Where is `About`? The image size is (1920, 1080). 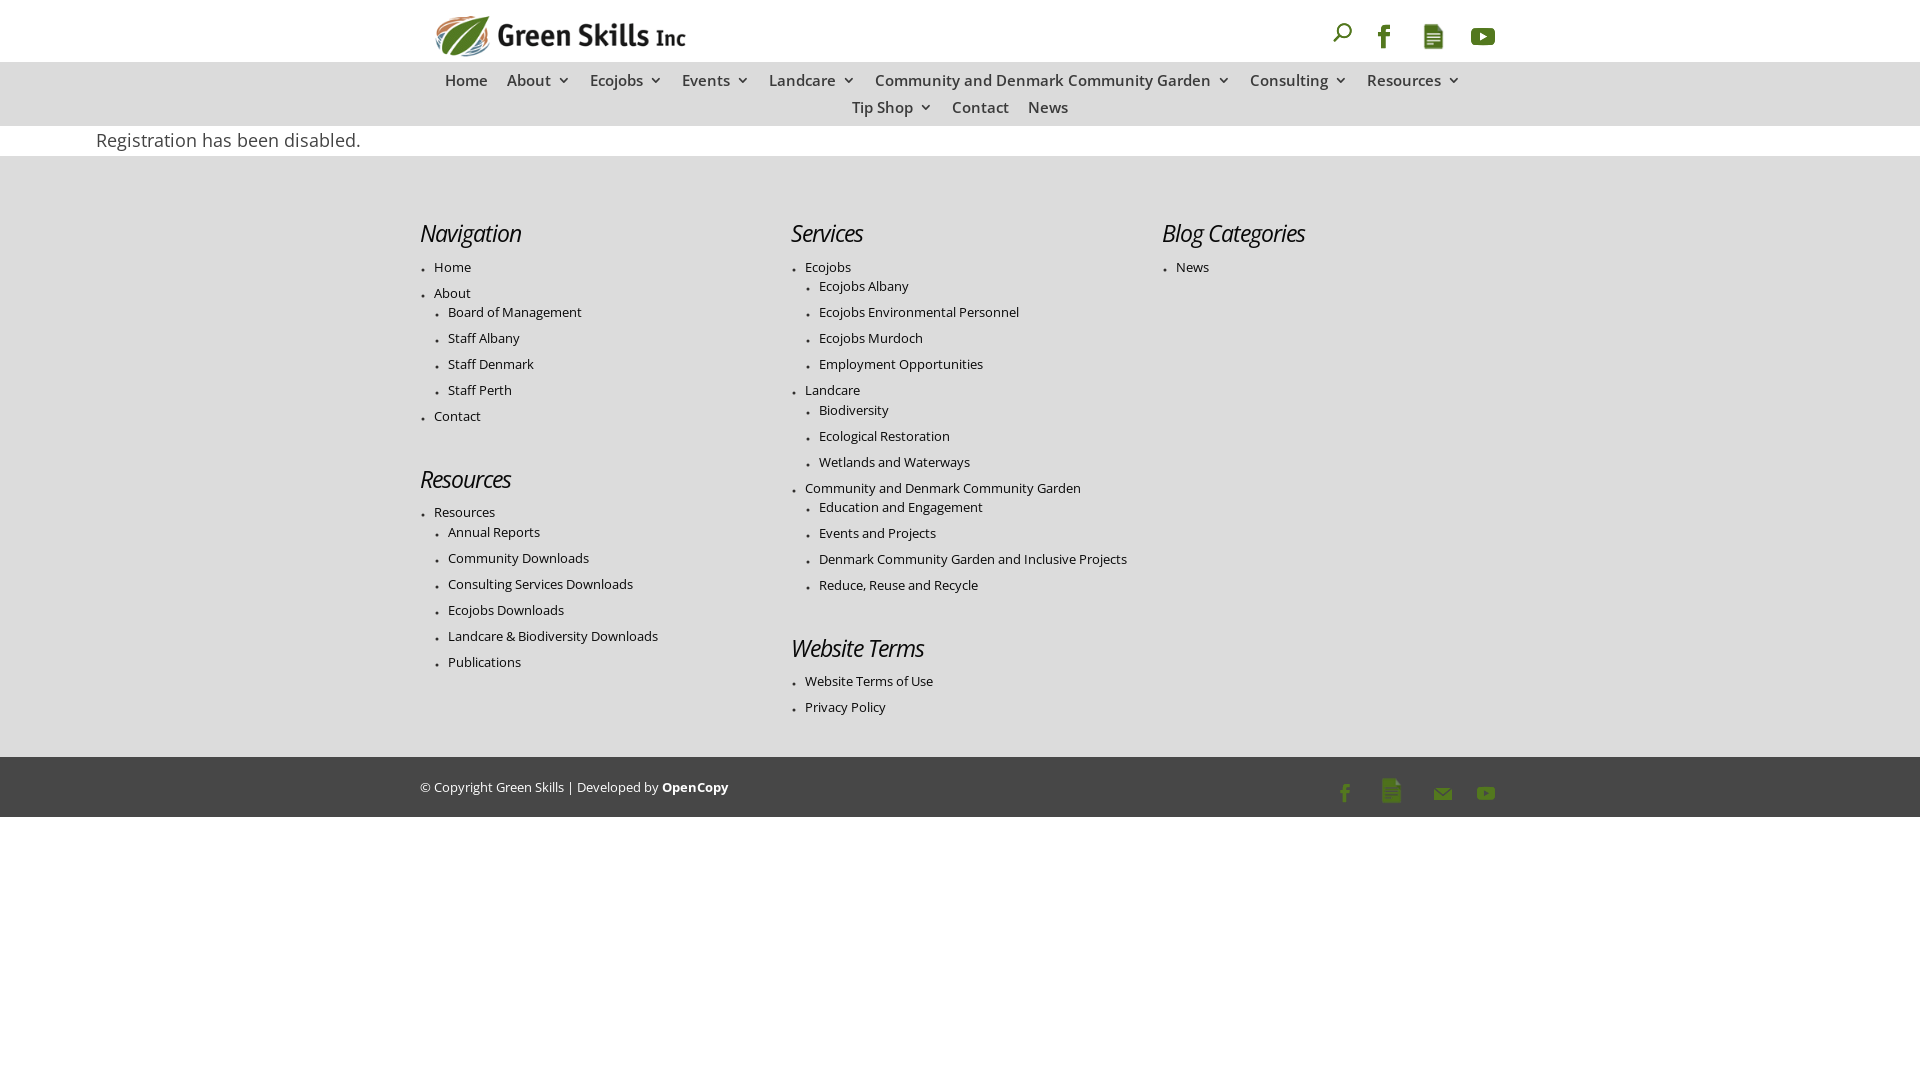
About is located at coordinates (452, 293).